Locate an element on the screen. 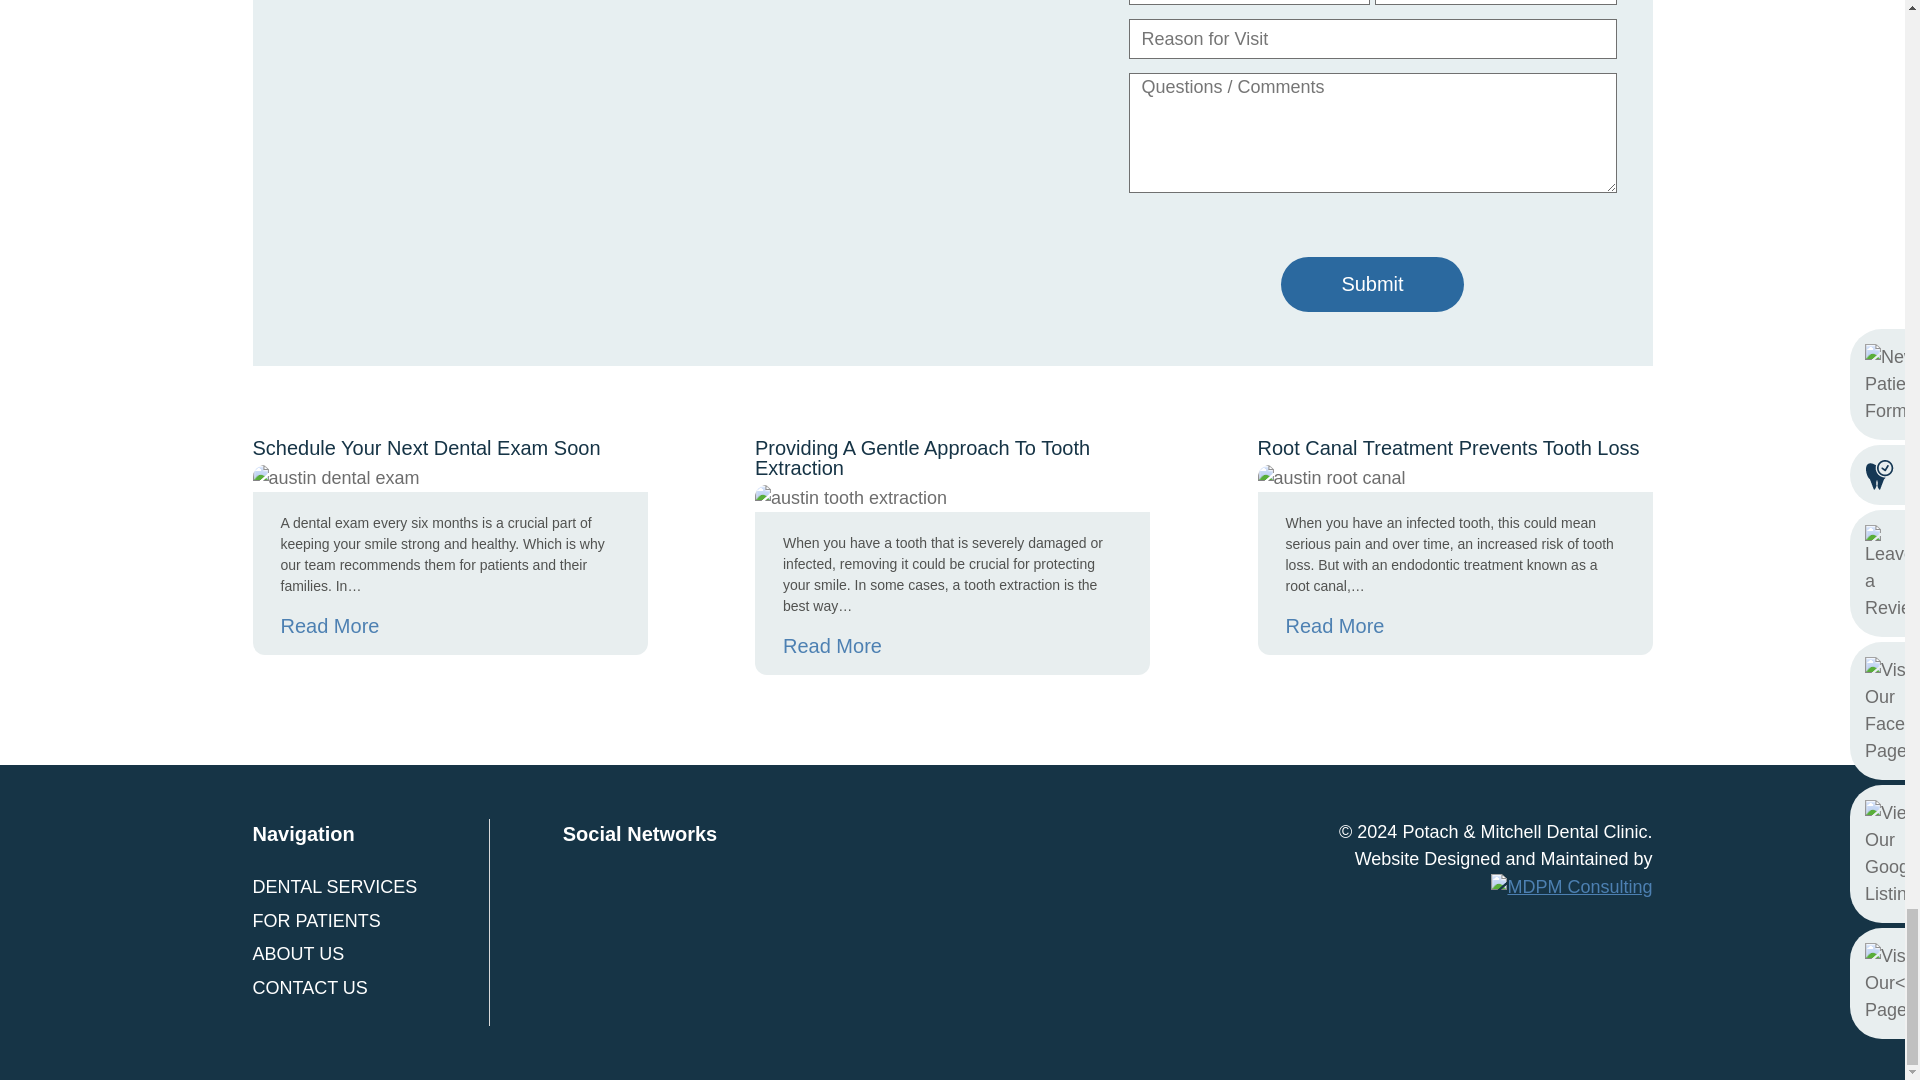  Submit is located at coordinates (1372, 284).